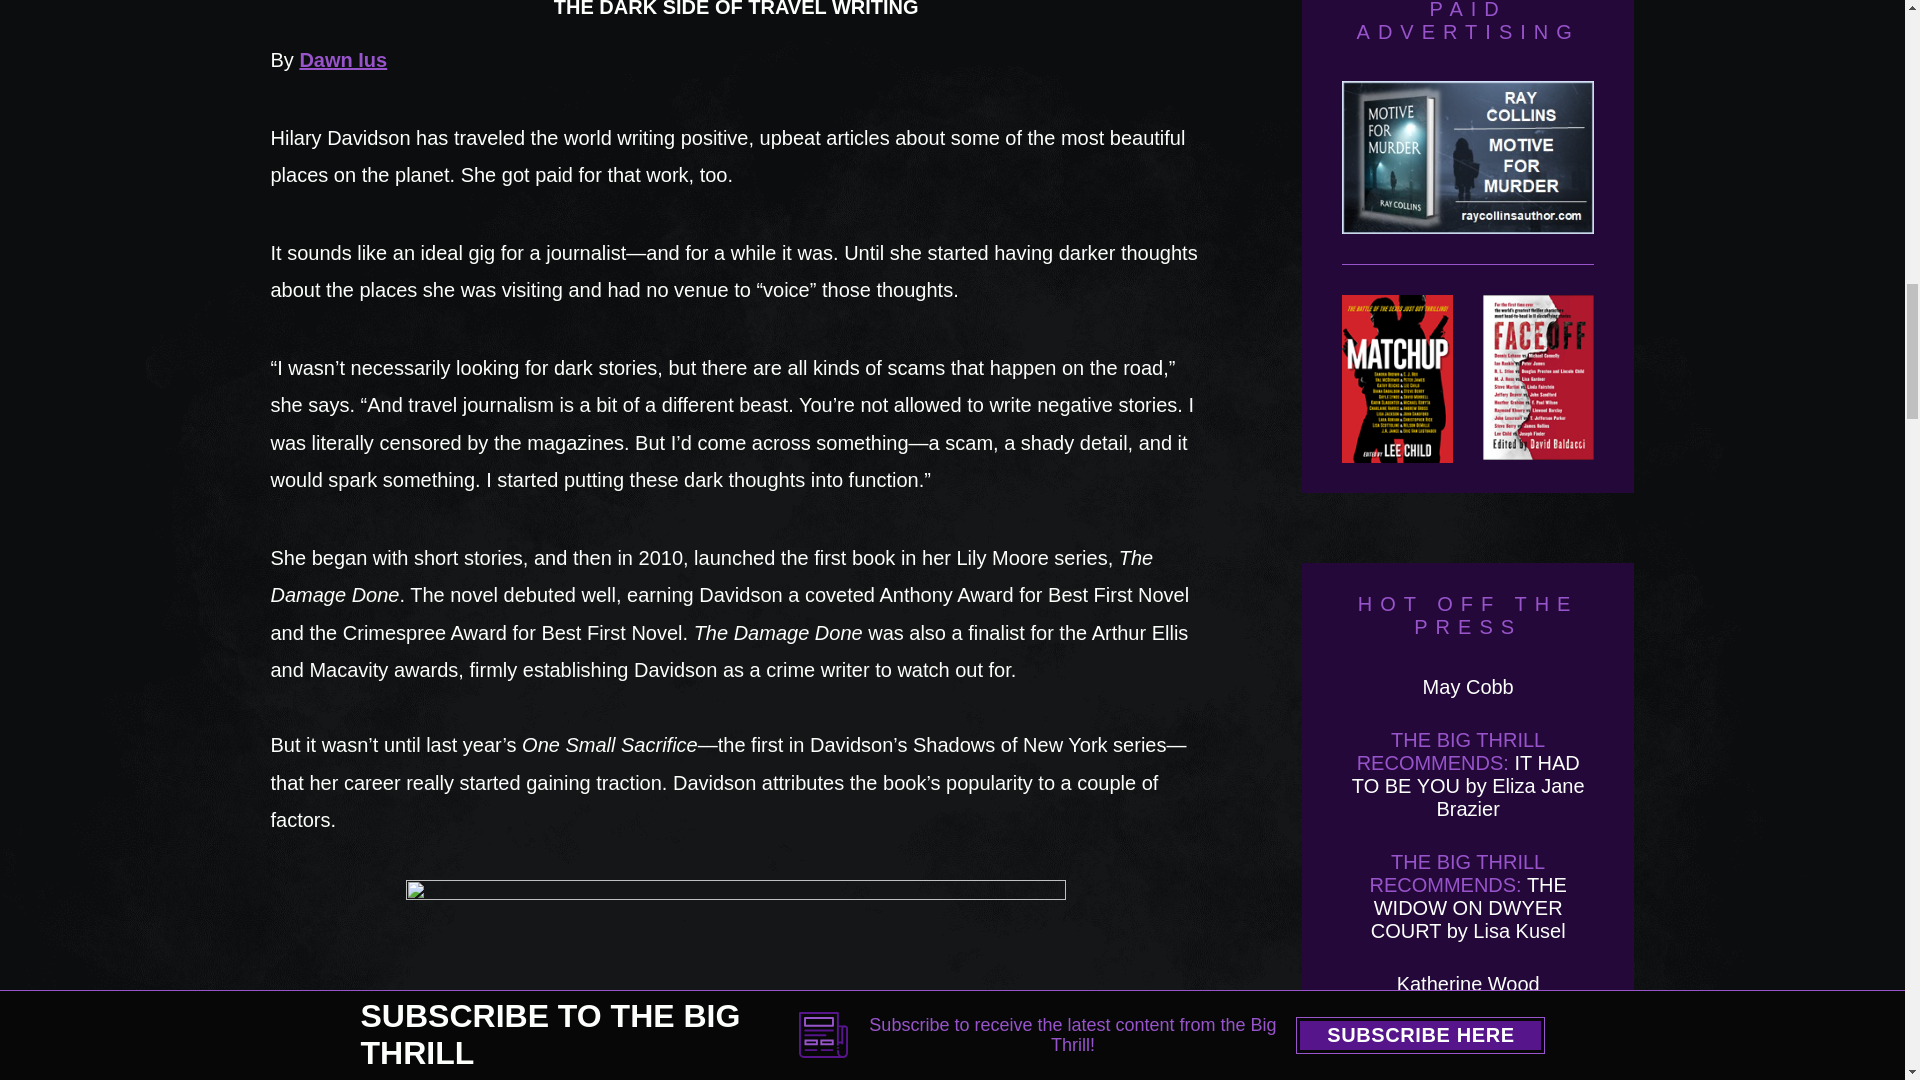  Describe the element at coordinates (1468, 172) in the screenshot. I see `Motive for Murder by Ray Collins` at that location.